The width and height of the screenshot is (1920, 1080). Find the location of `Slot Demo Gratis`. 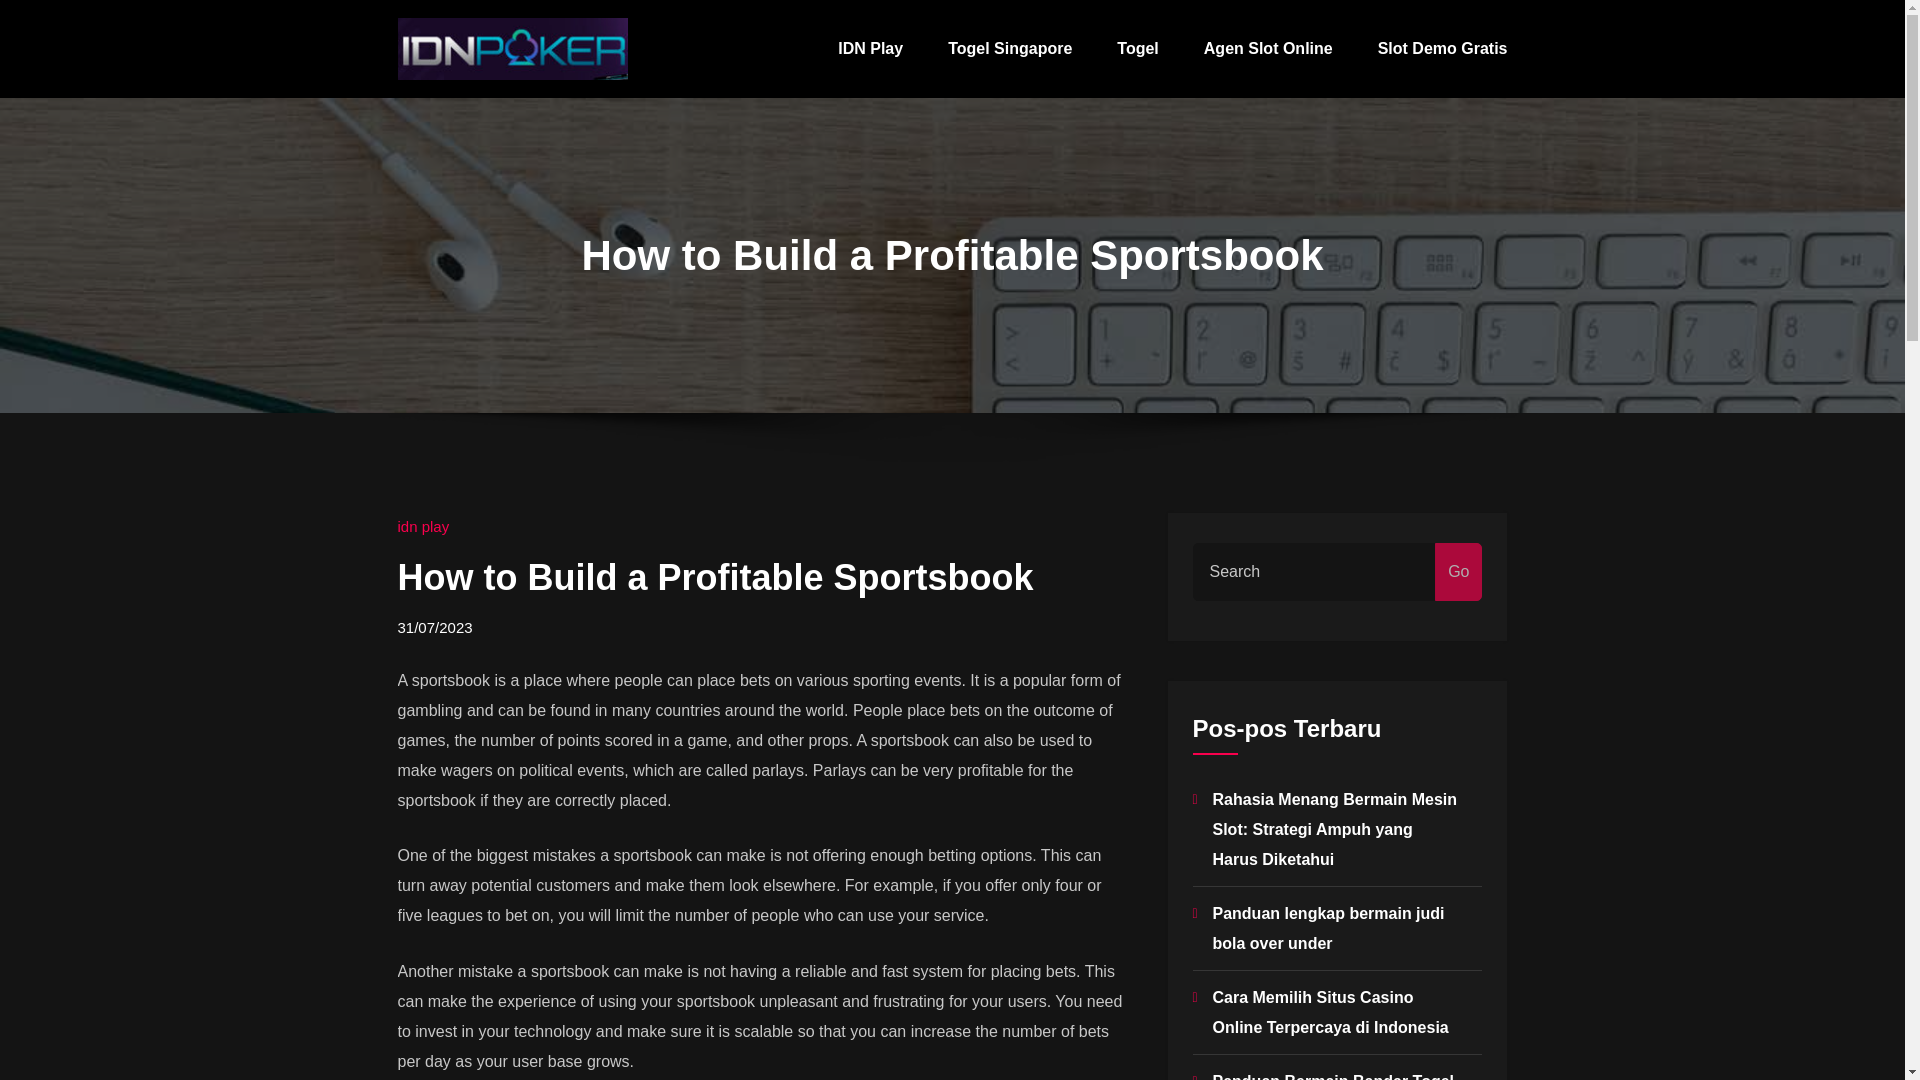

Slot Demo Gratis is located at coordinates (1442, 49).